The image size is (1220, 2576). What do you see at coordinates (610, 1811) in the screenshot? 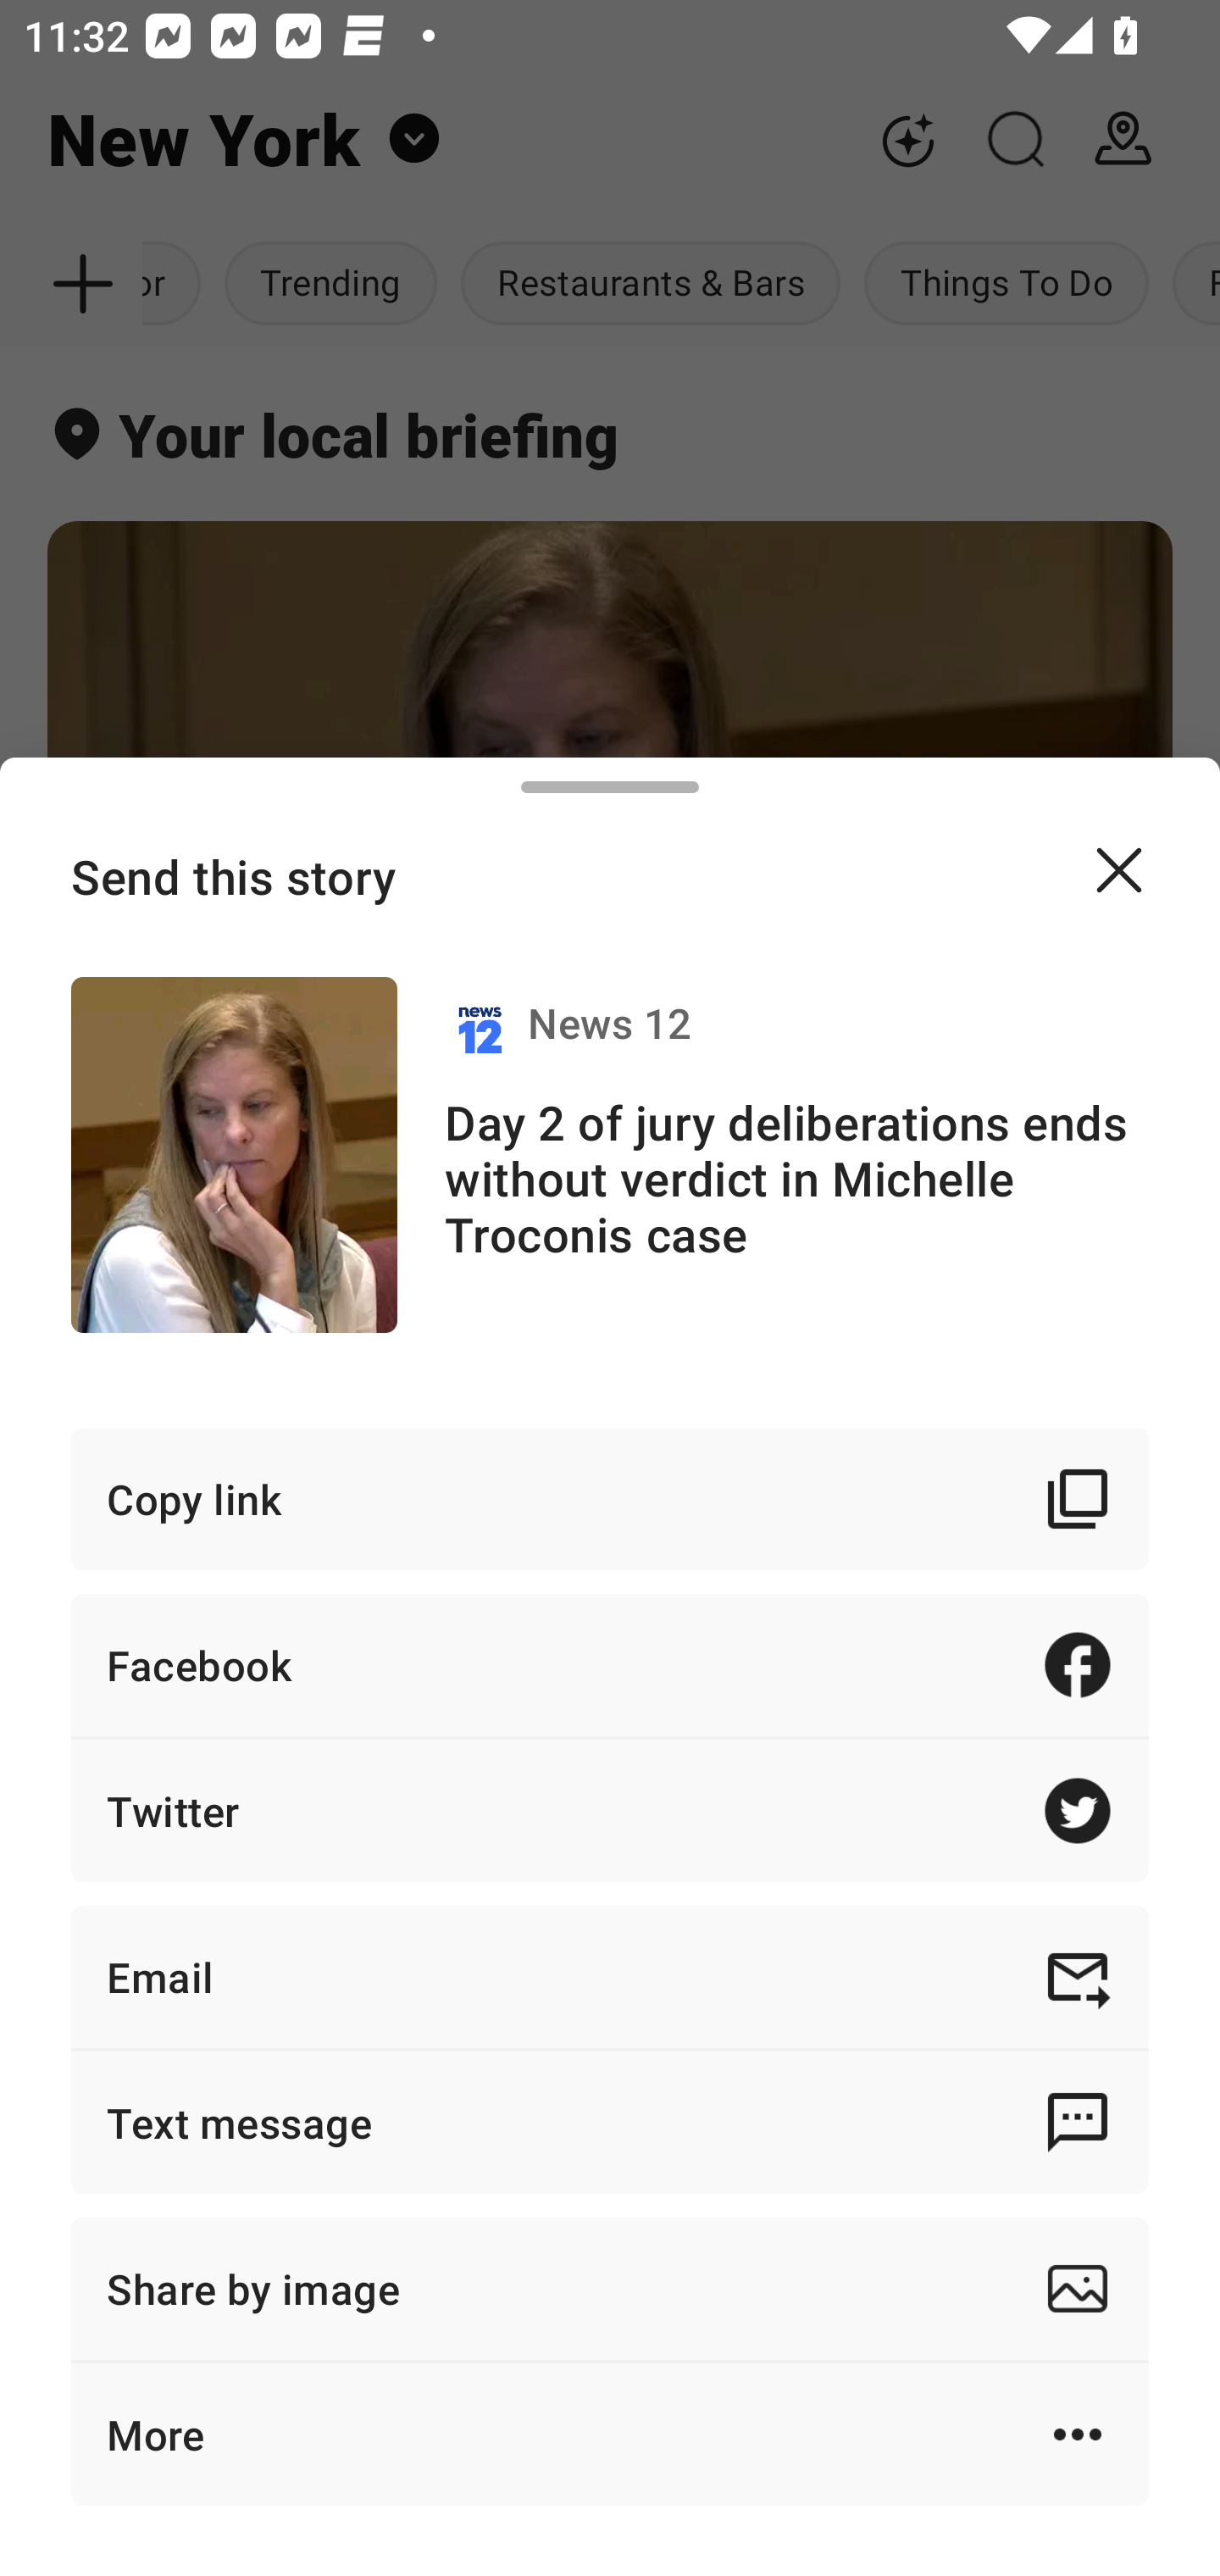
I see `Twitter` at bounding box center [610, 1811].